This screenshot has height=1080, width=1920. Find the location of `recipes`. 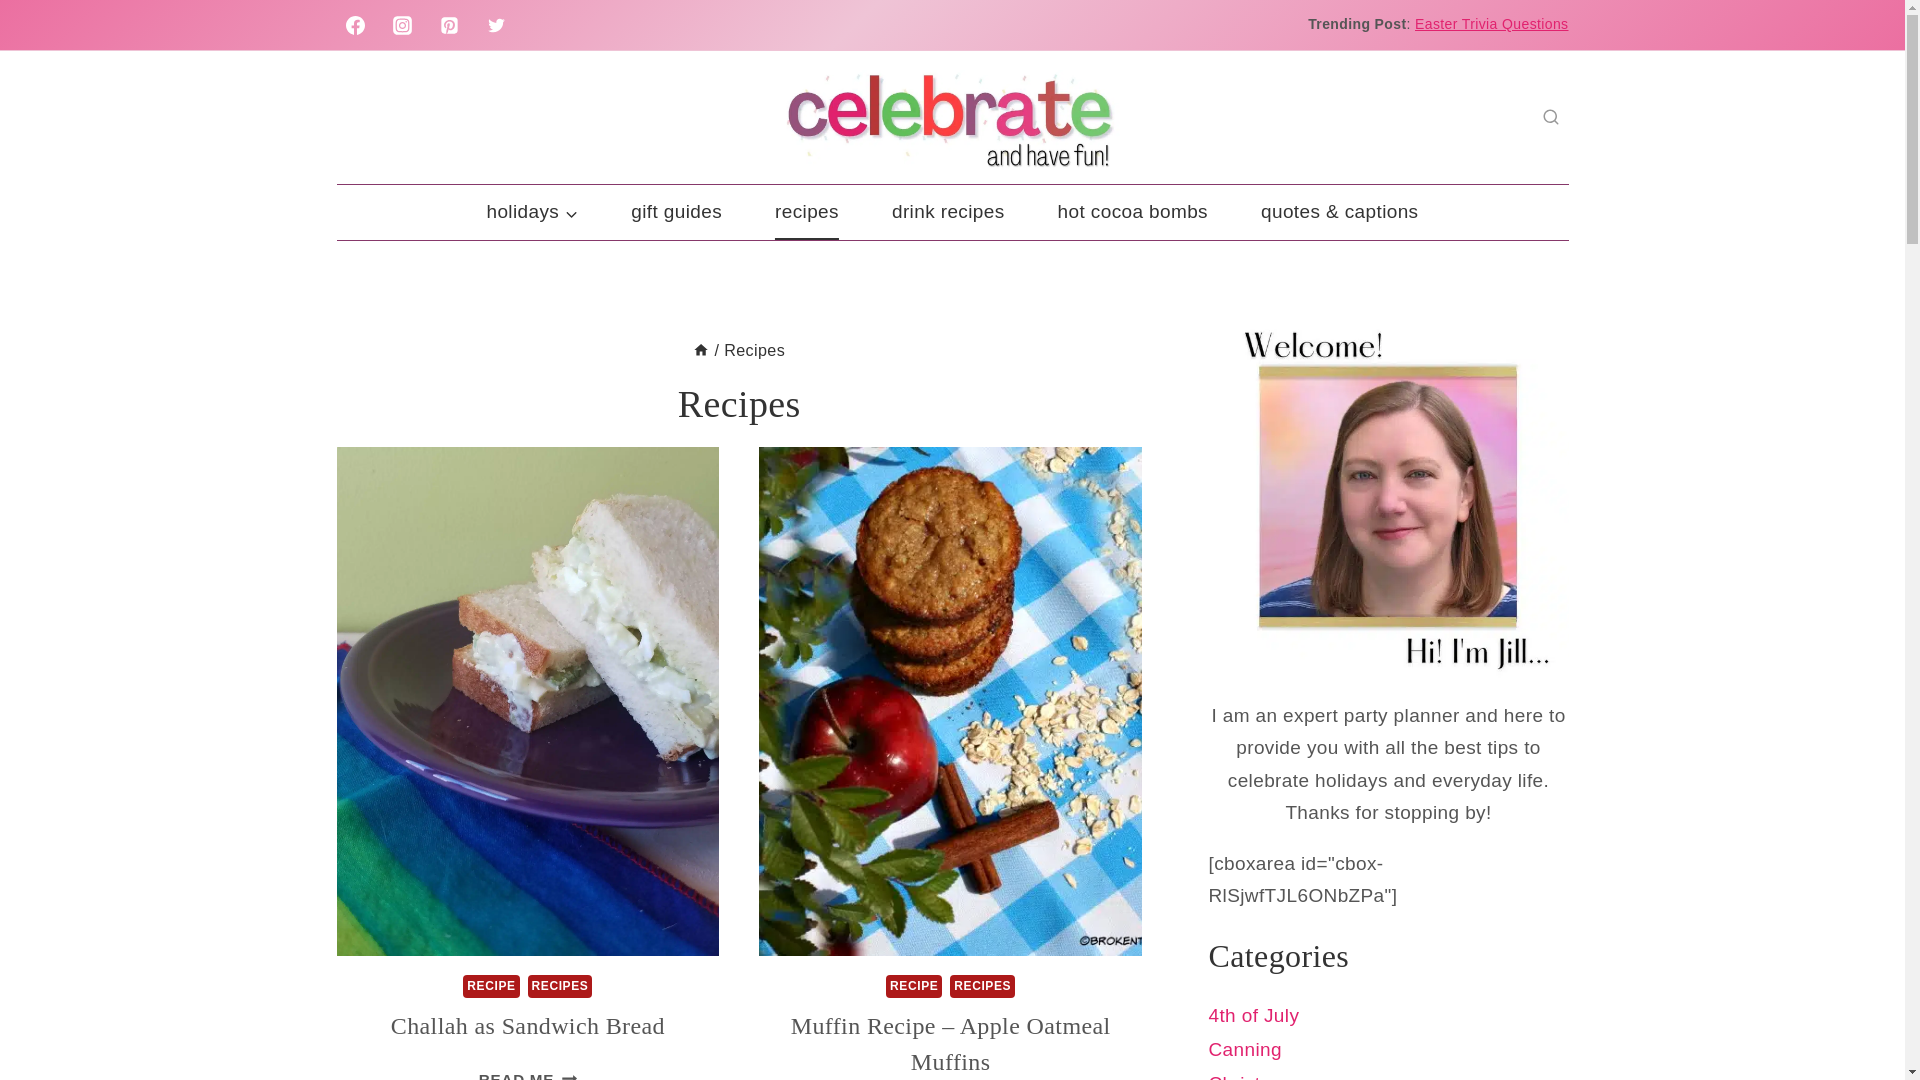

recipes is located at coordinates (806, 212).